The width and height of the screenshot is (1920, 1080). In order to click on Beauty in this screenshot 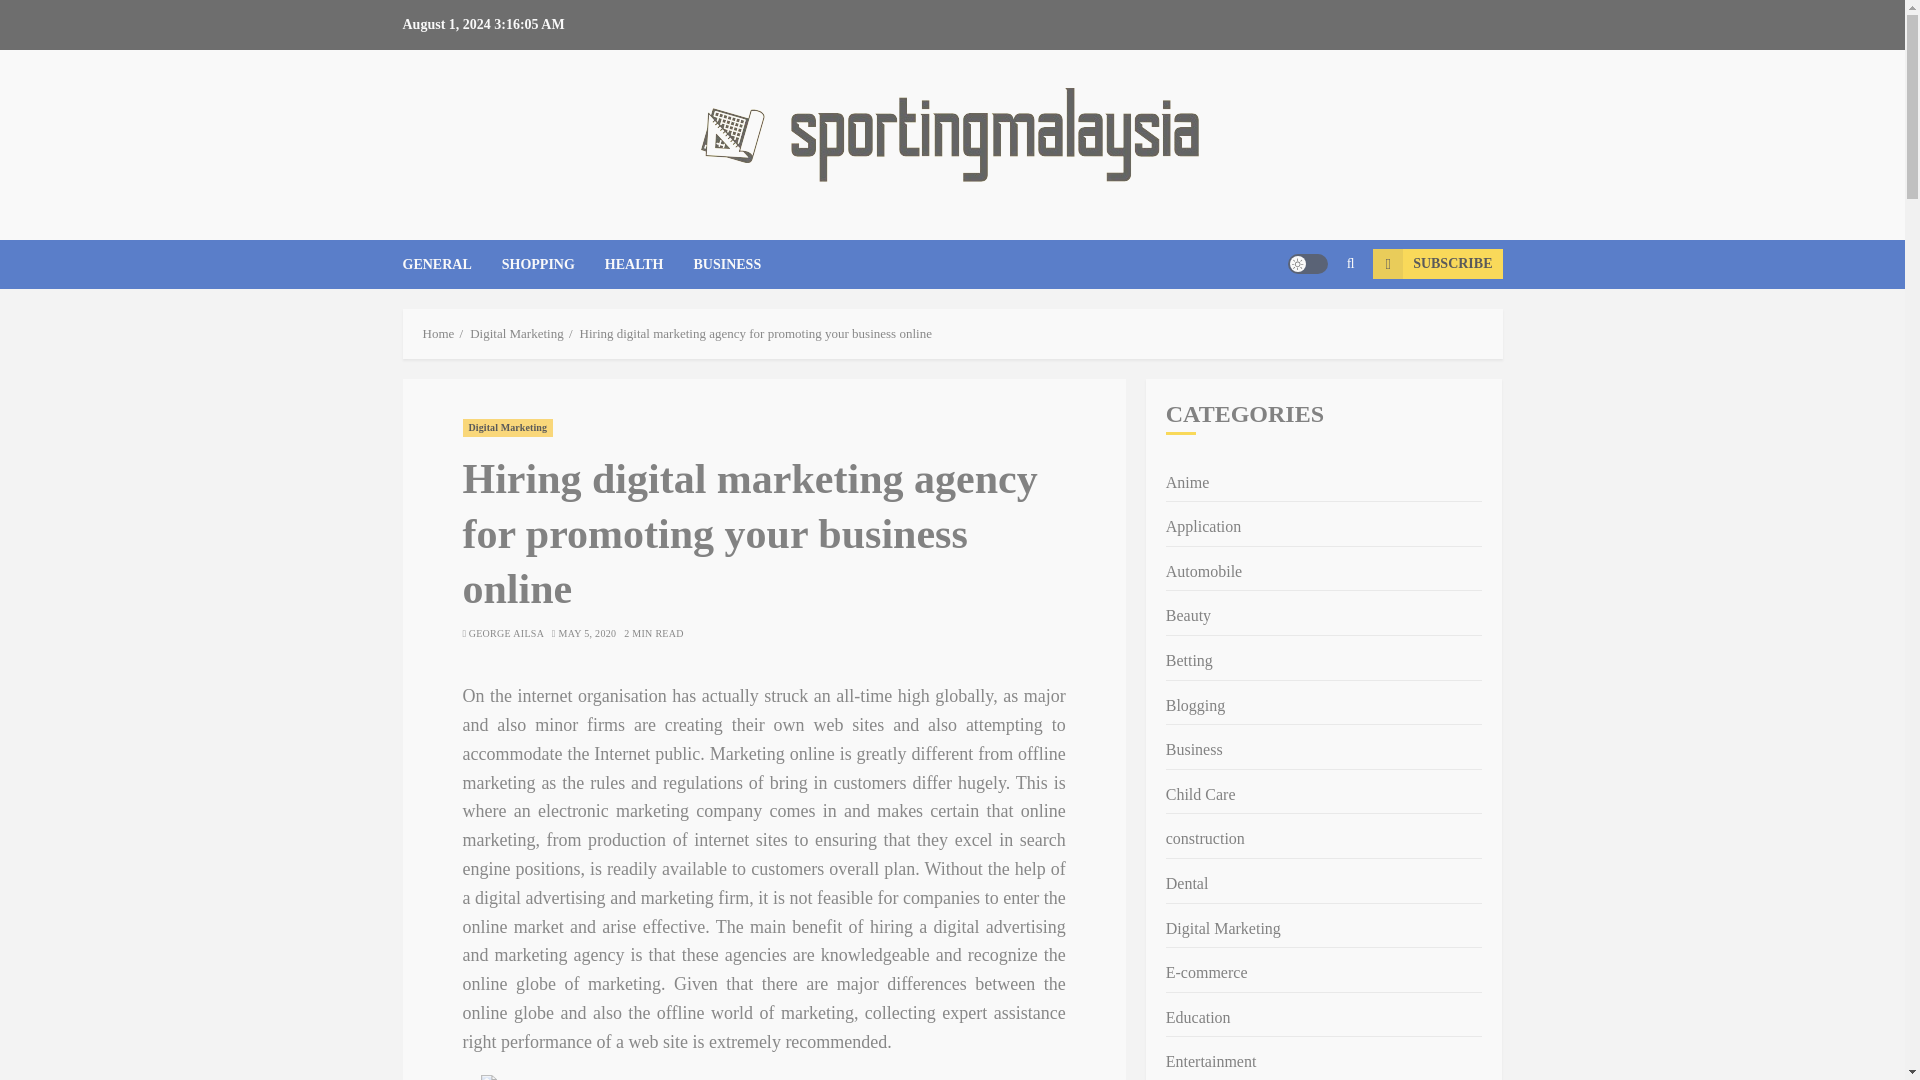, I will do `click(1188, 616)`.